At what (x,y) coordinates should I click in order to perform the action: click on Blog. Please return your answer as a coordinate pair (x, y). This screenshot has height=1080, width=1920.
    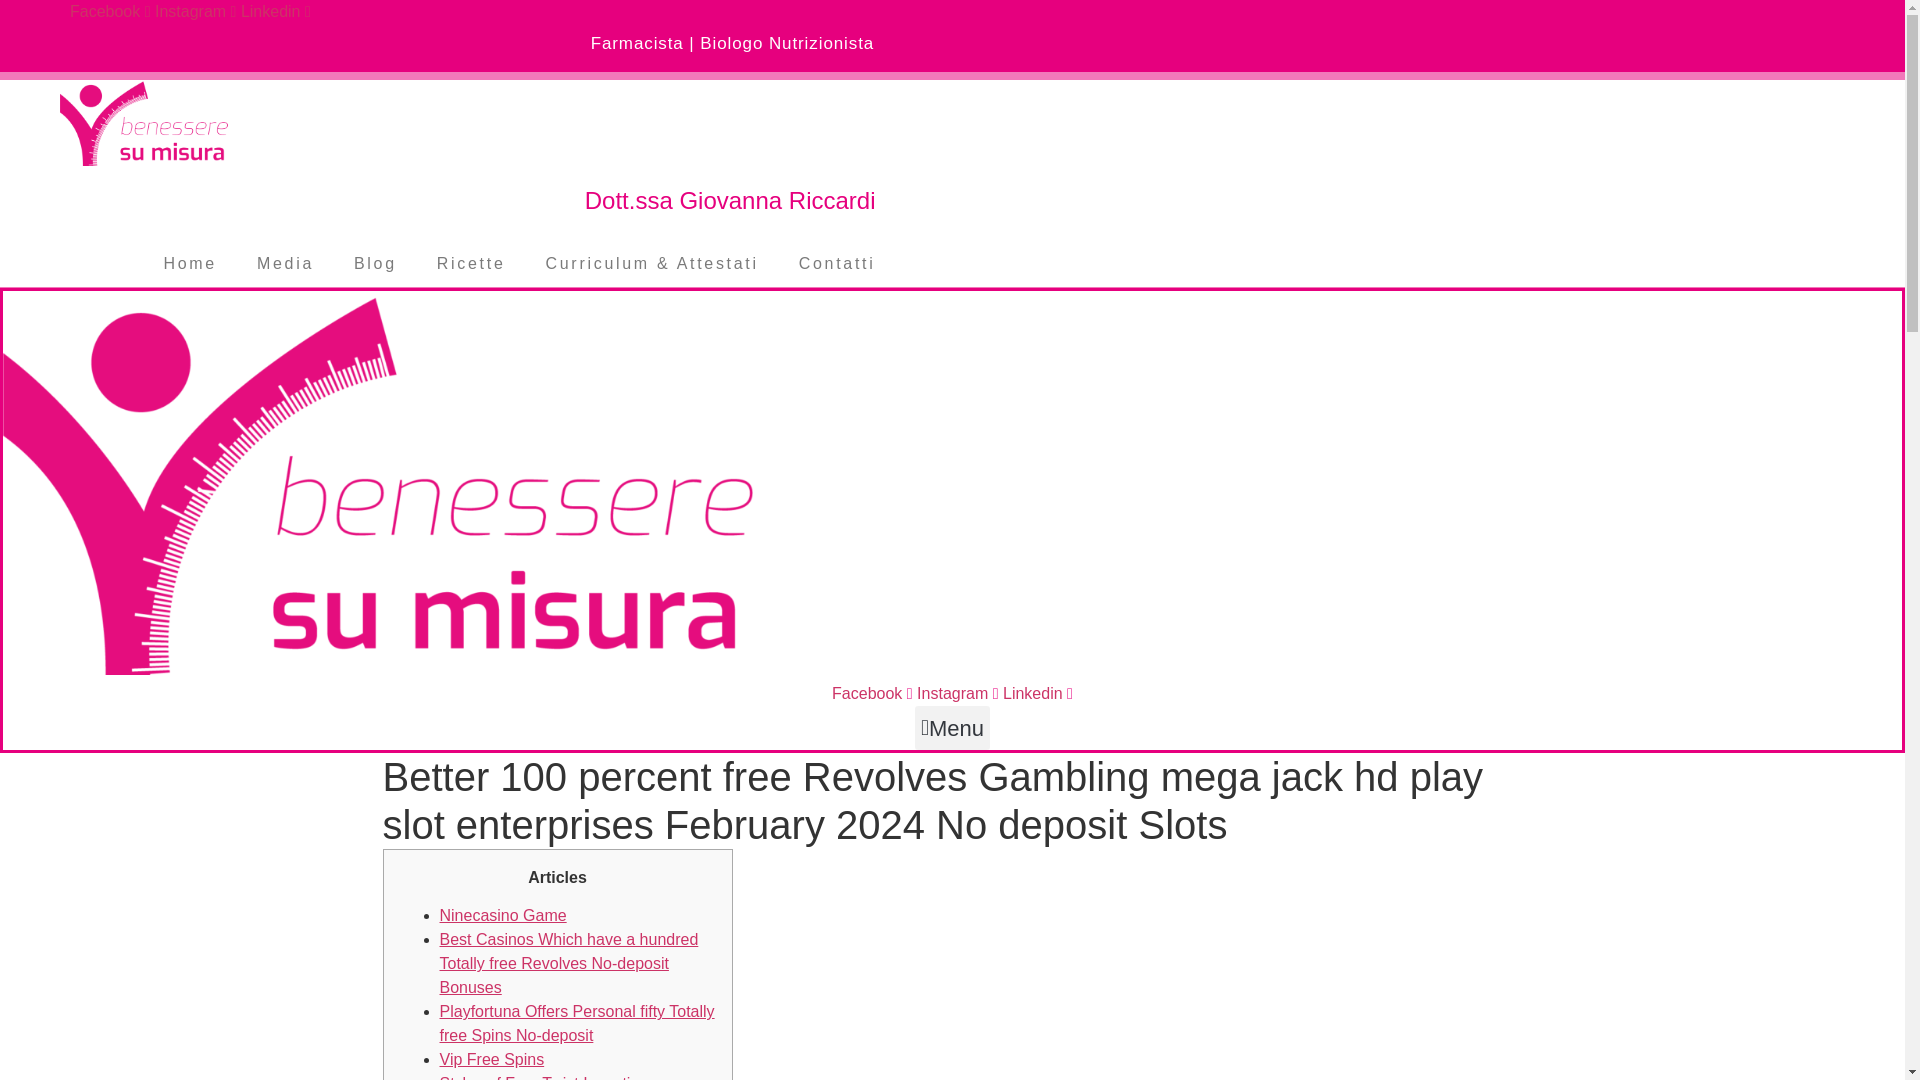
    Looking at the image, I should click on (375, 264).